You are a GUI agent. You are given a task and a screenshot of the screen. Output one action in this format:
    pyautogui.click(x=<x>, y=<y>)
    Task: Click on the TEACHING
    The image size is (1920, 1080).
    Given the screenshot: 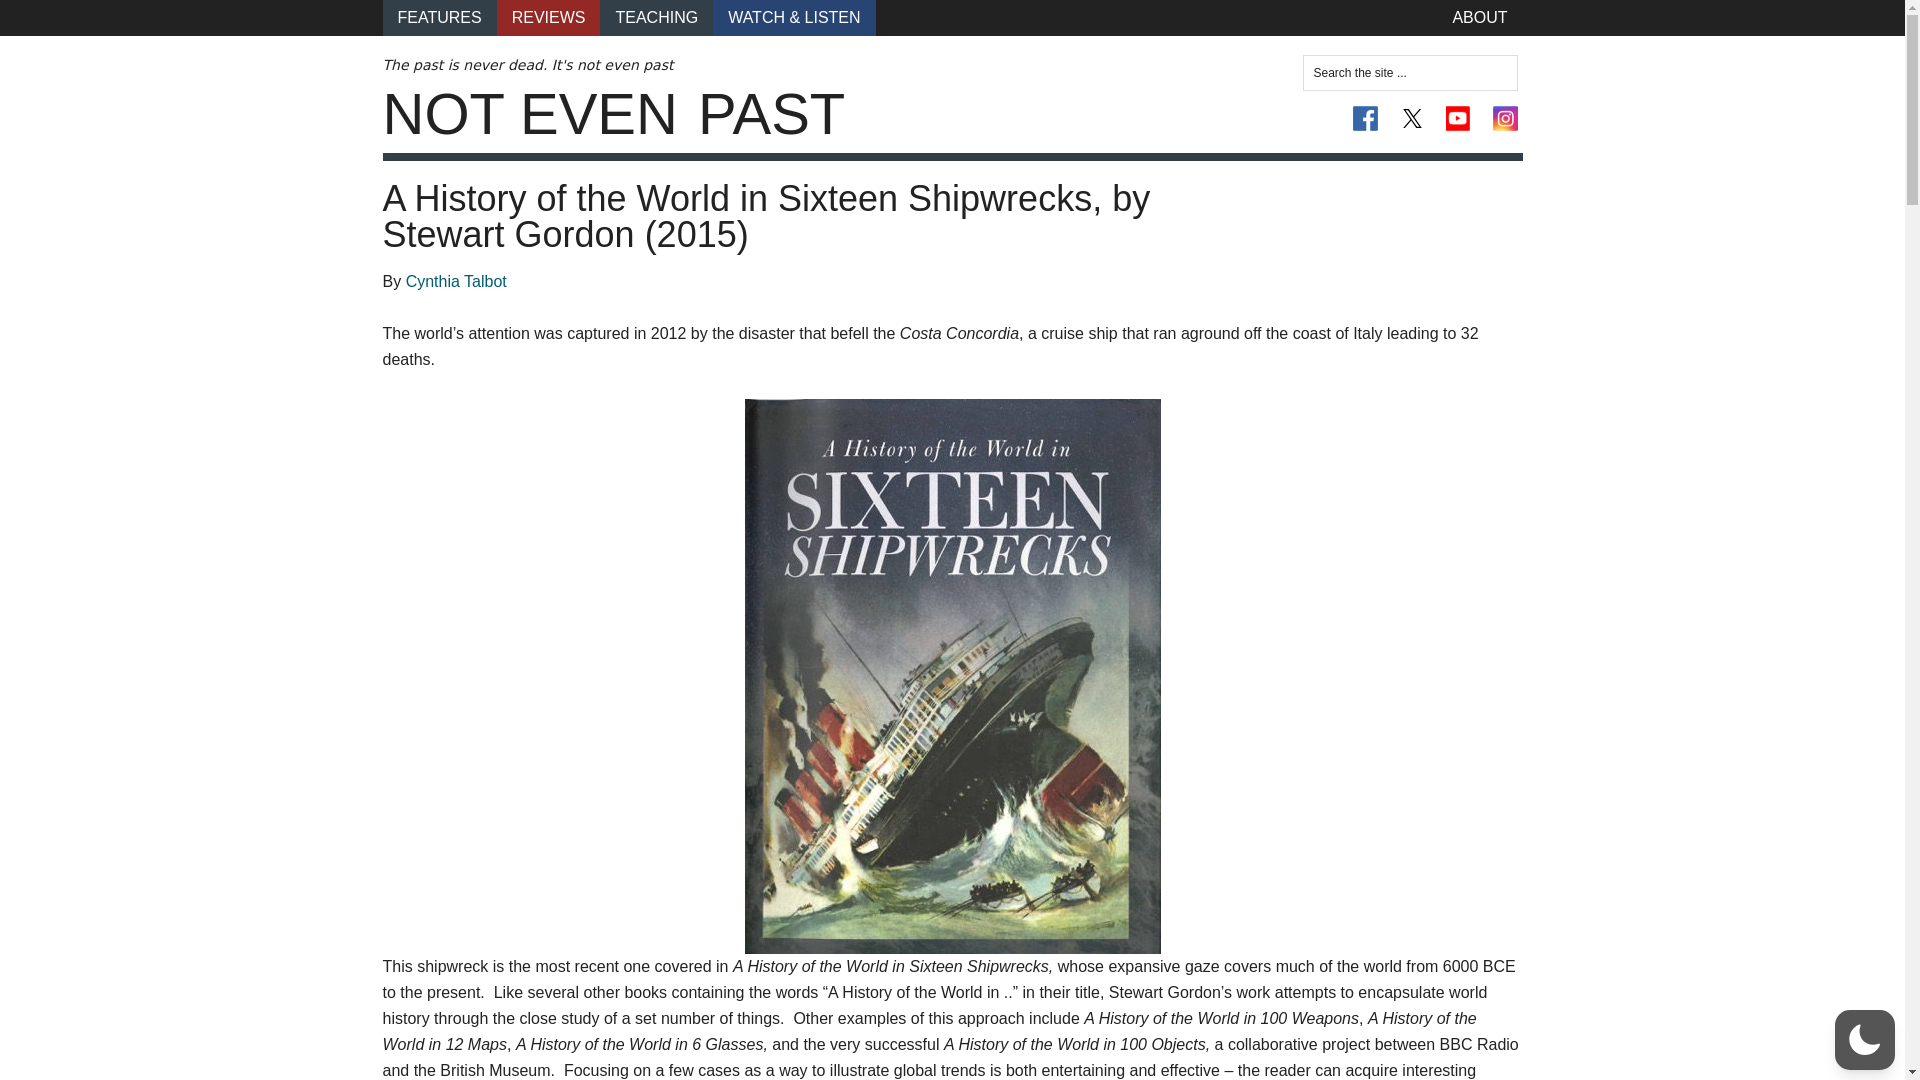 What is the action you would take?
    pyautogui.click(x=656, y=18)
    